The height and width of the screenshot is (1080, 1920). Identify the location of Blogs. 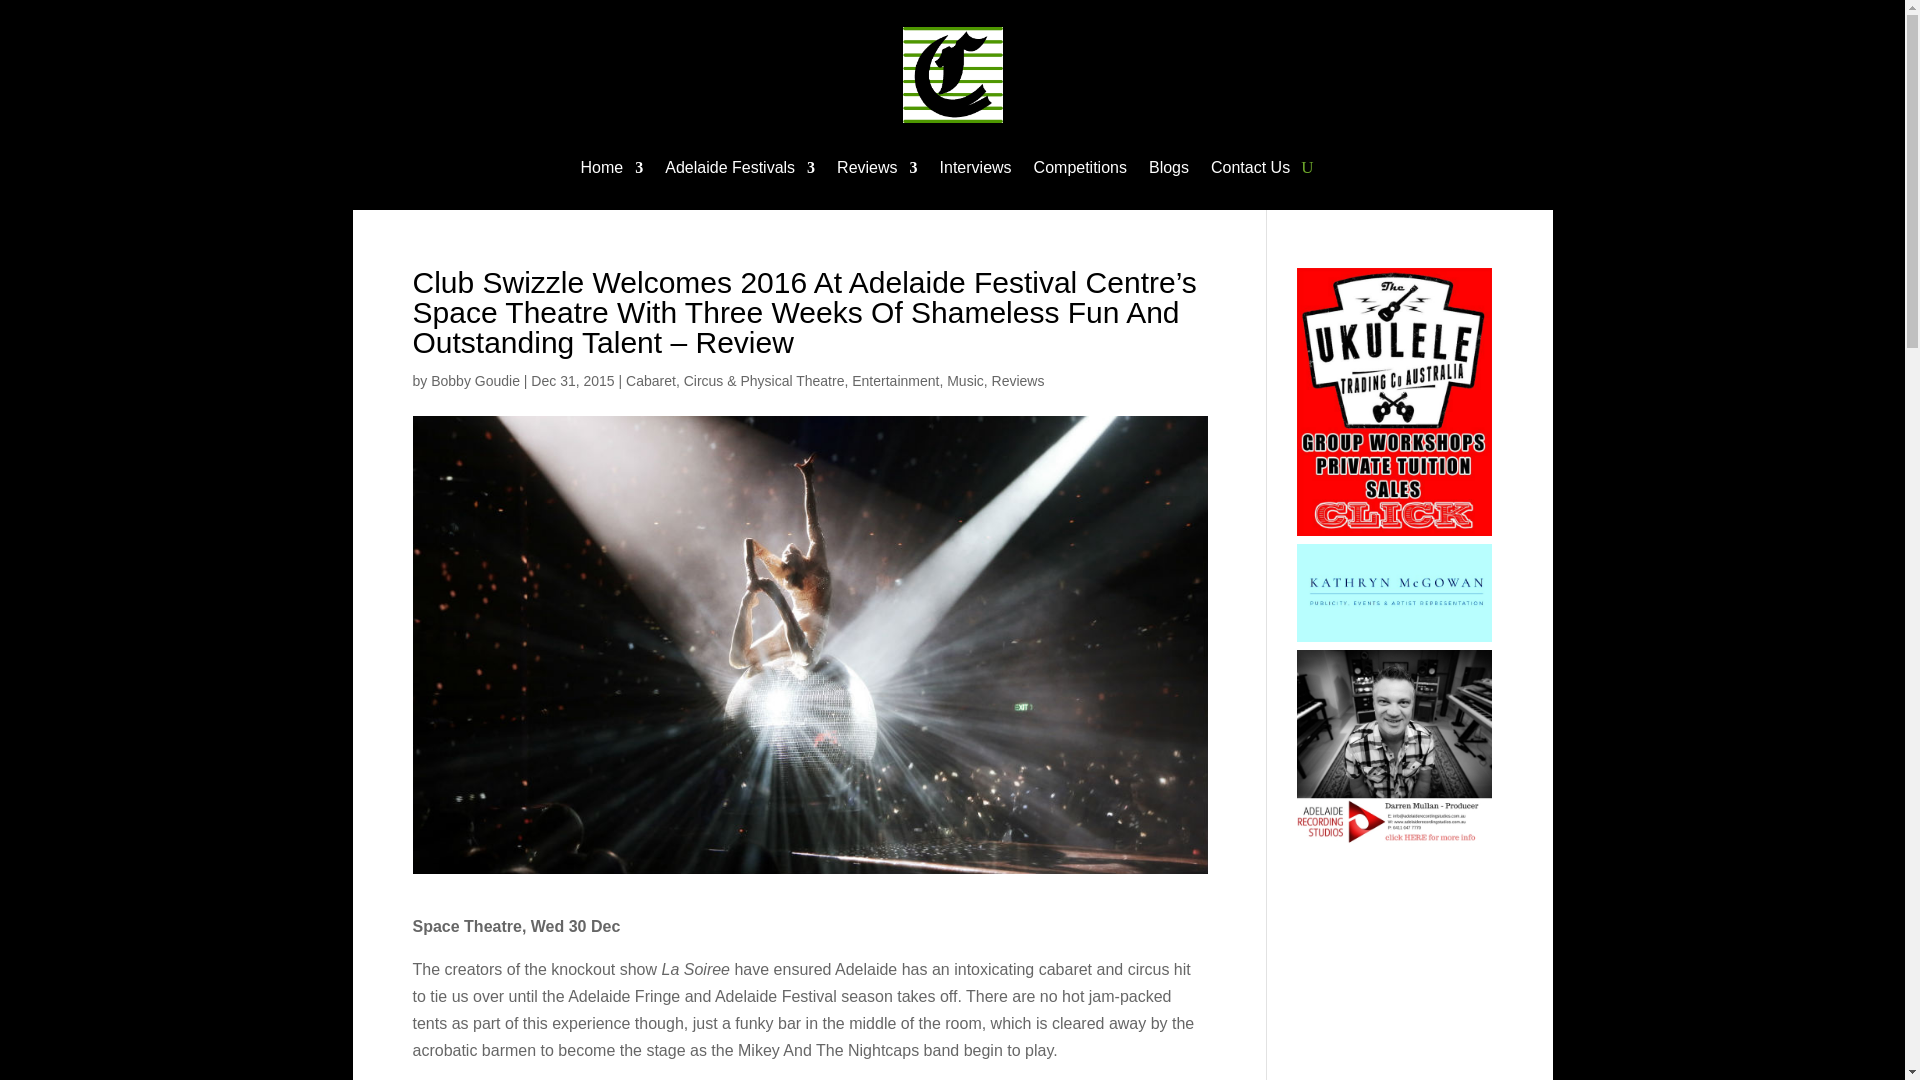
(1168, 170).